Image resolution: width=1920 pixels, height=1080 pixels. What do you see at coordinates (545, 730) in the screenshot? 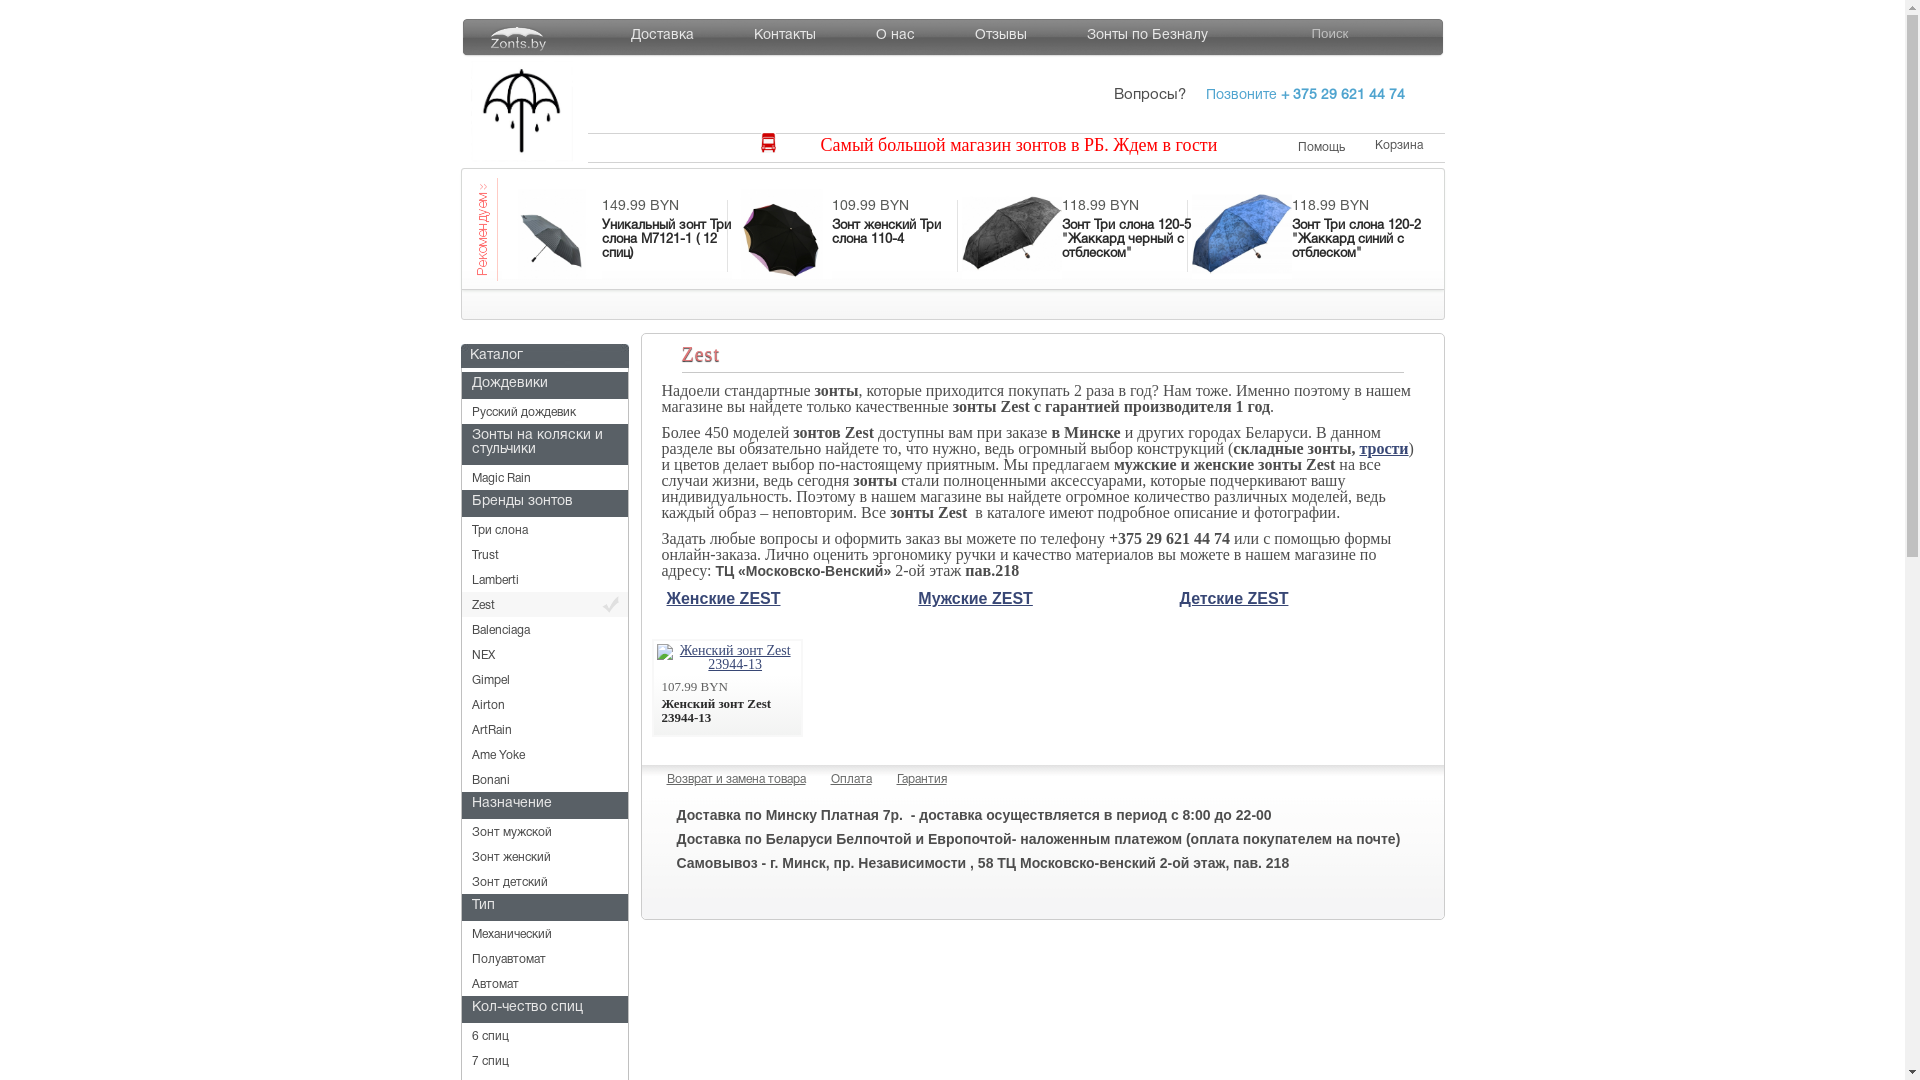
I see `ArtRain` at bounding box center [545, 730].